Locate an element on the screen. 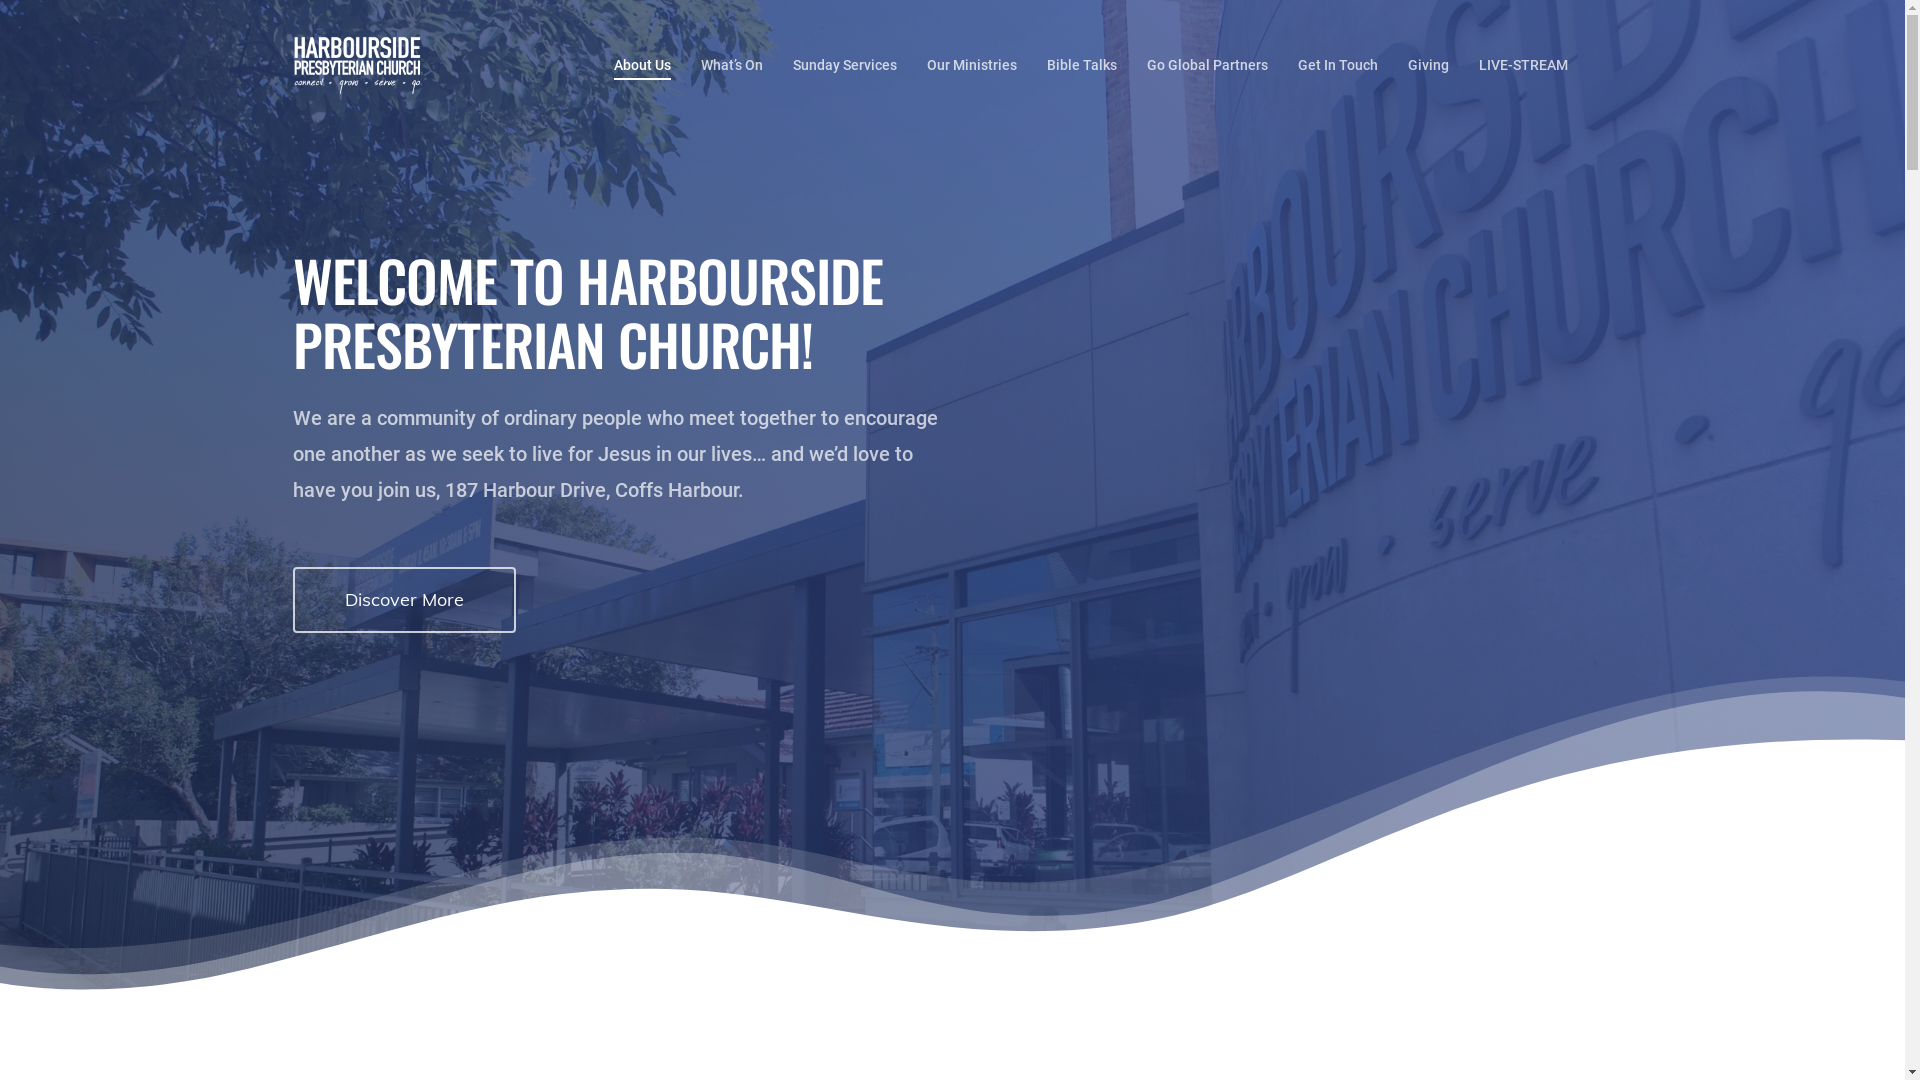 The height and width of the screenshot is (1080, 1920). Discover More is located at coordinates (404, 600).